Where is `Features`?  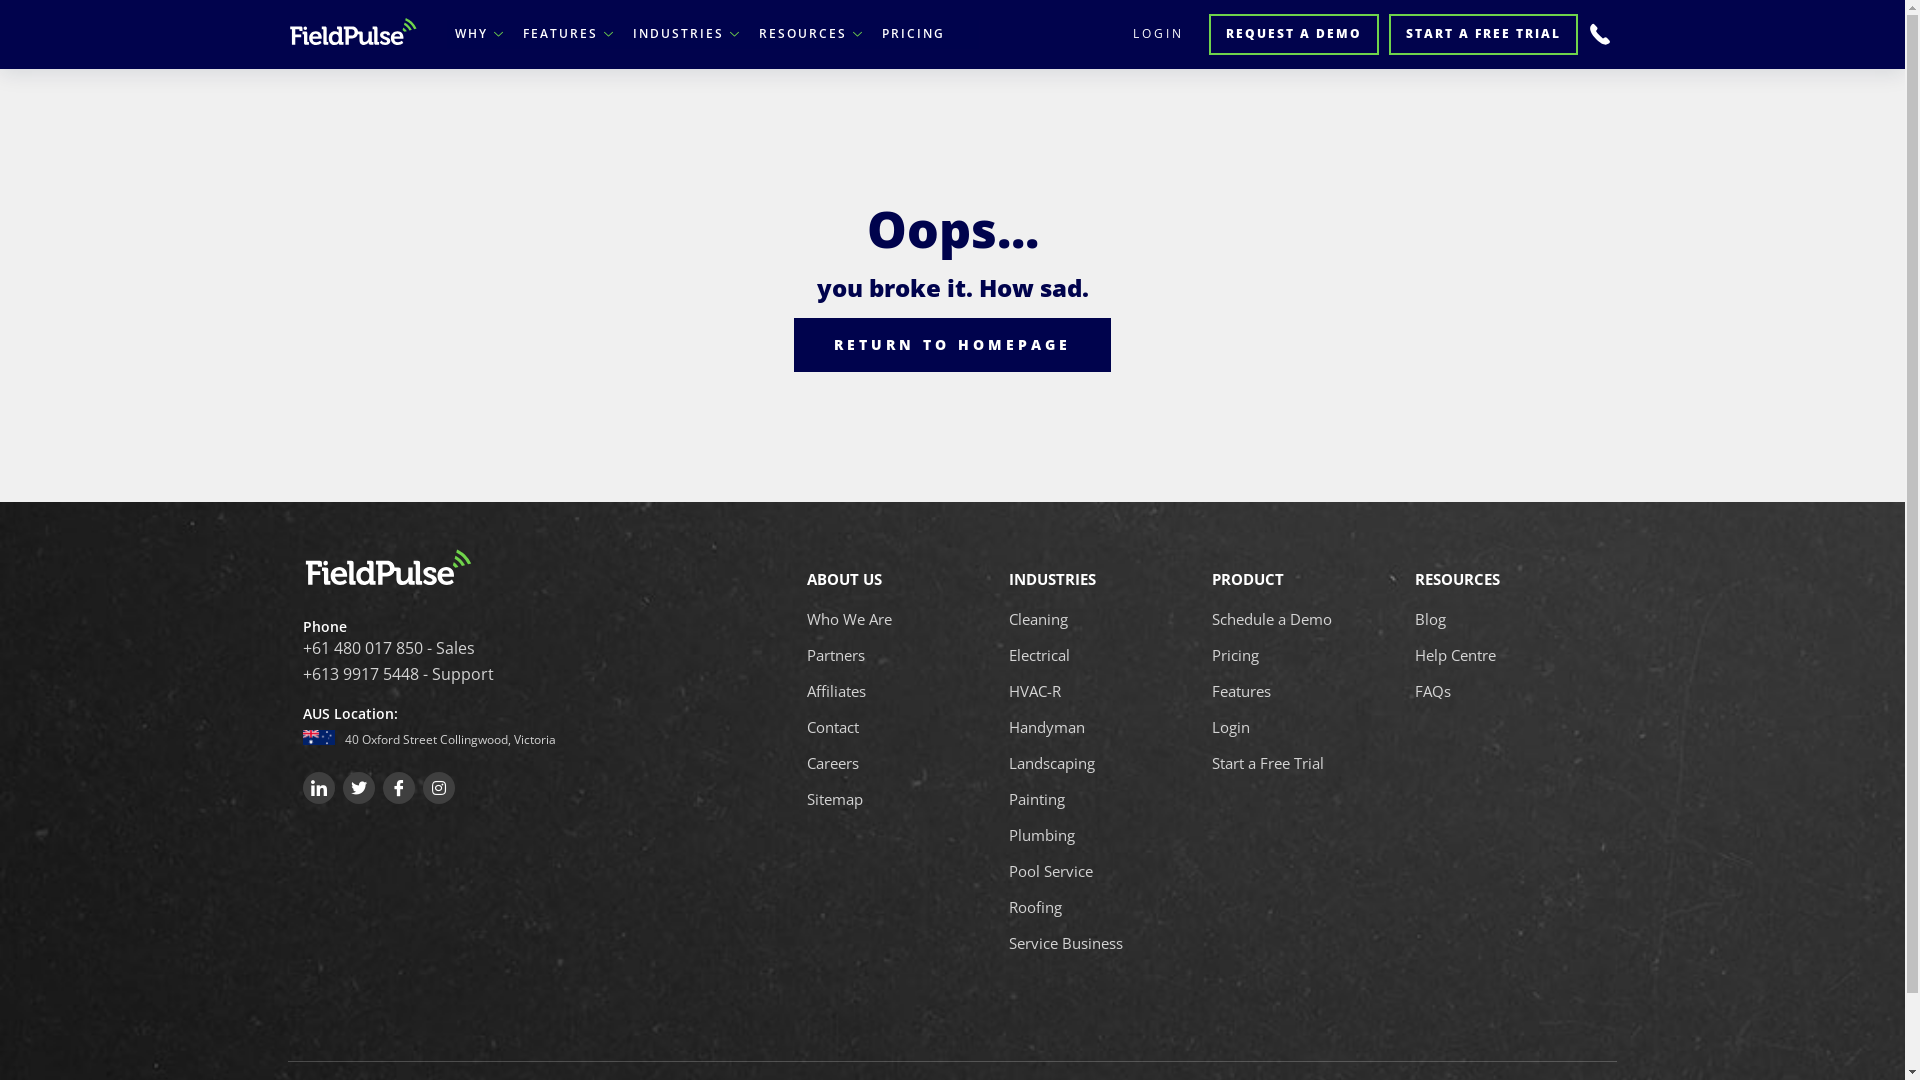 Features is located at coordinates (1242, 691).